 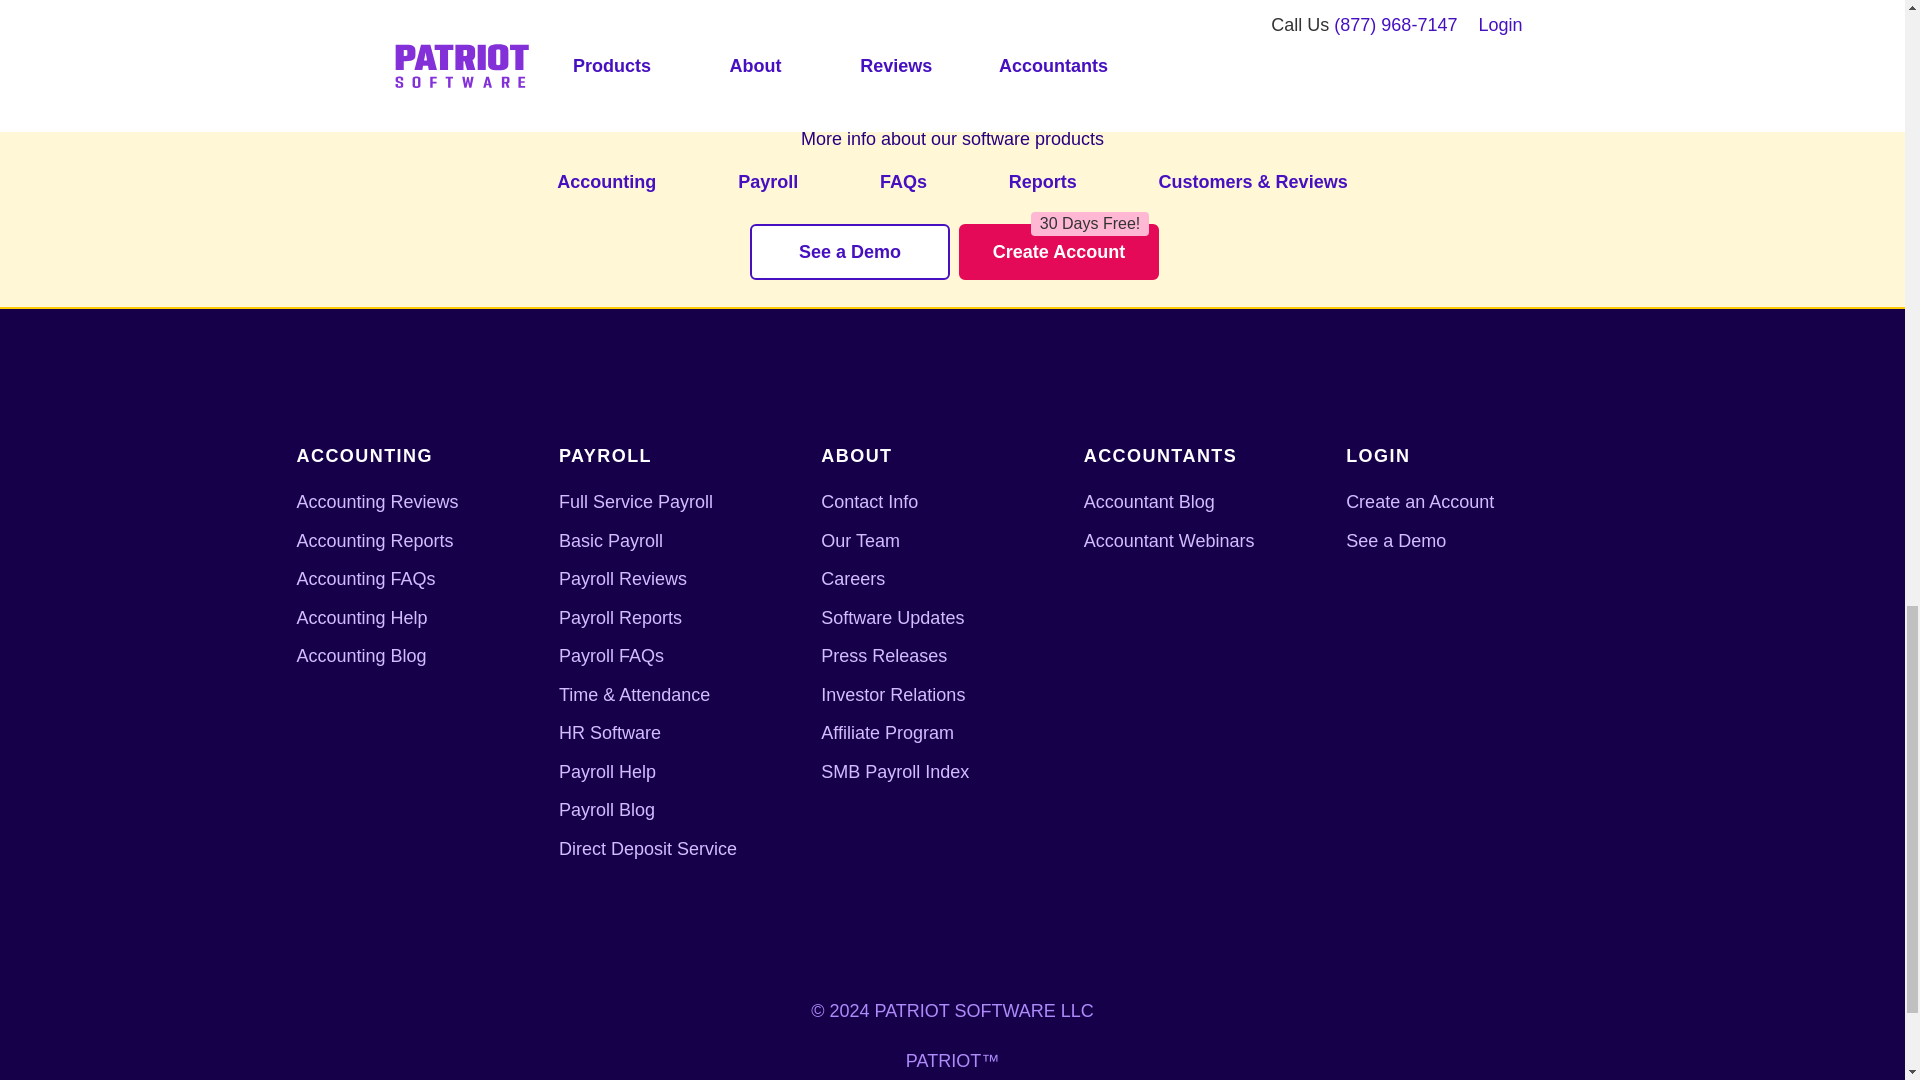 What do you see at coordinates (951, 946) in the screenshot?
I see `Visit our Instagram` at bounding box center [951, 946].